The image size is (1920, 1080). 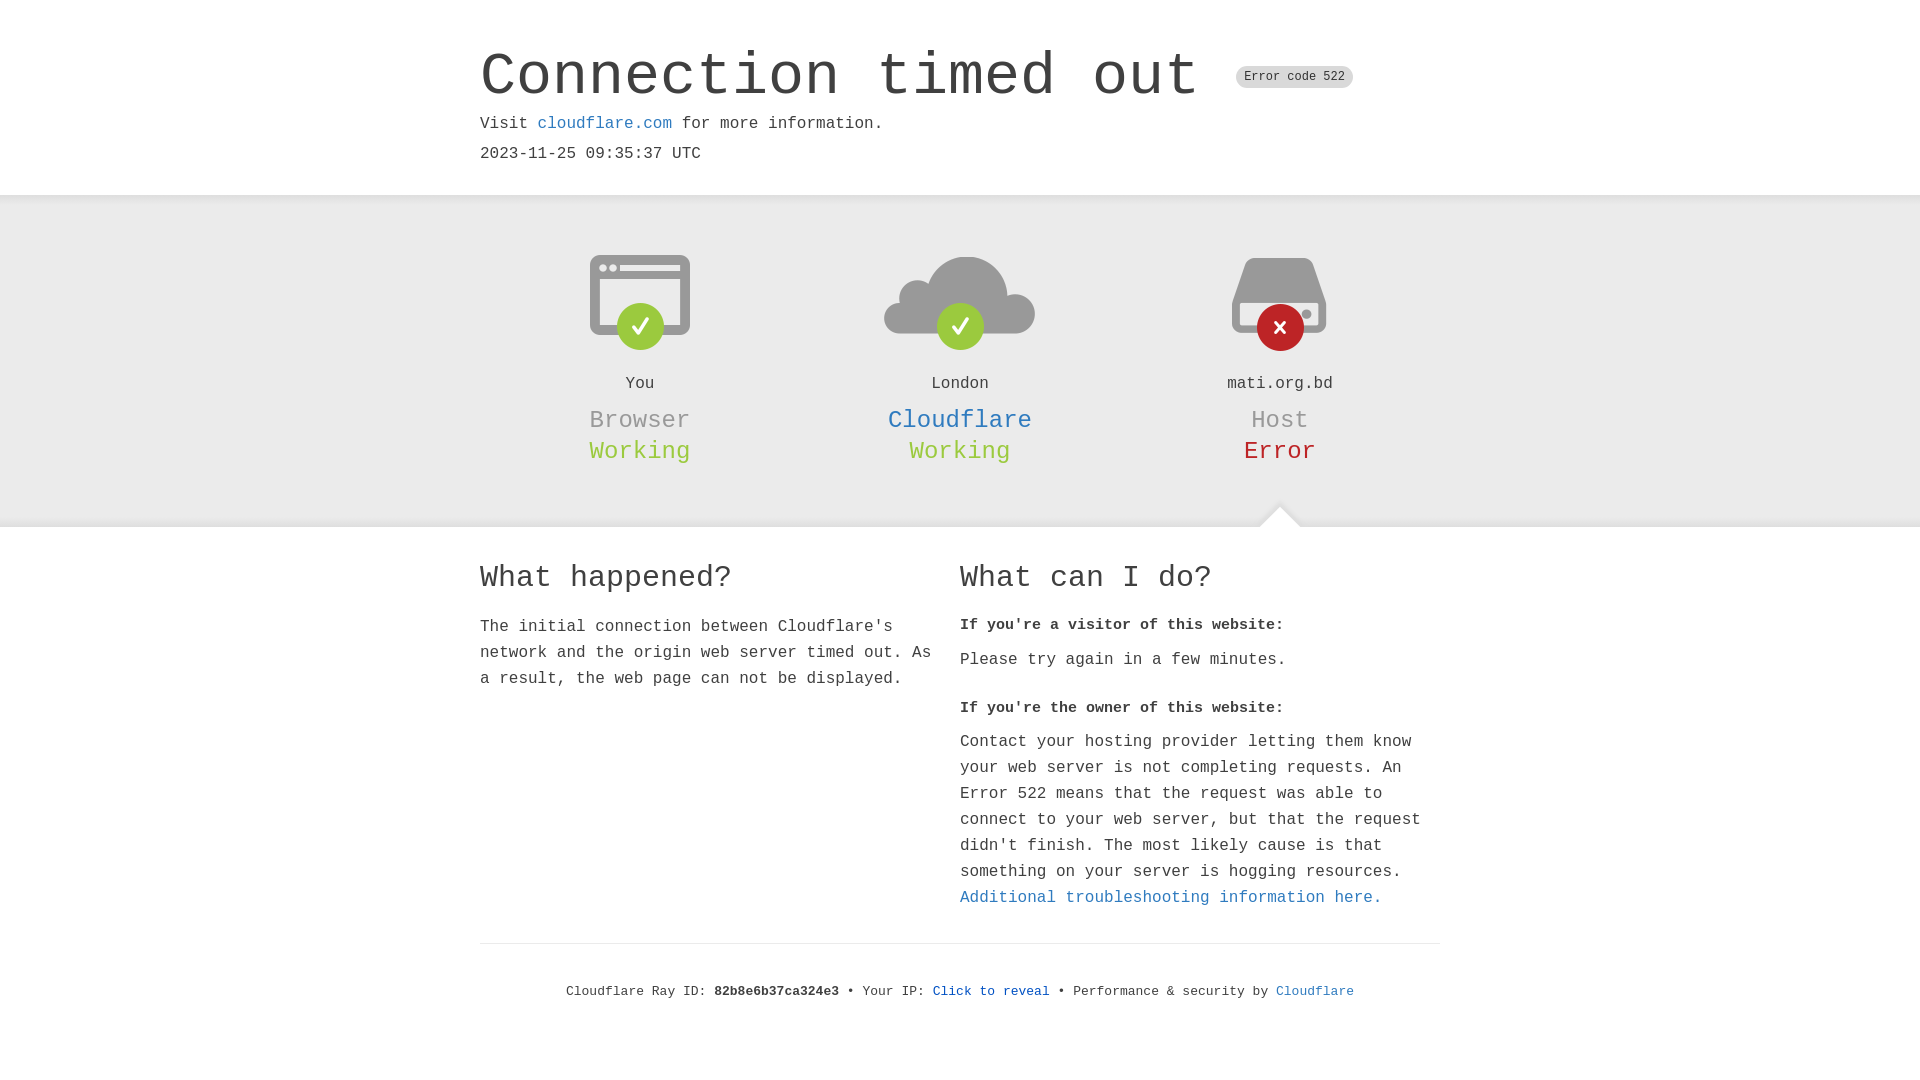 I want to click on cloudflare.com, so click(x=605, y=124).